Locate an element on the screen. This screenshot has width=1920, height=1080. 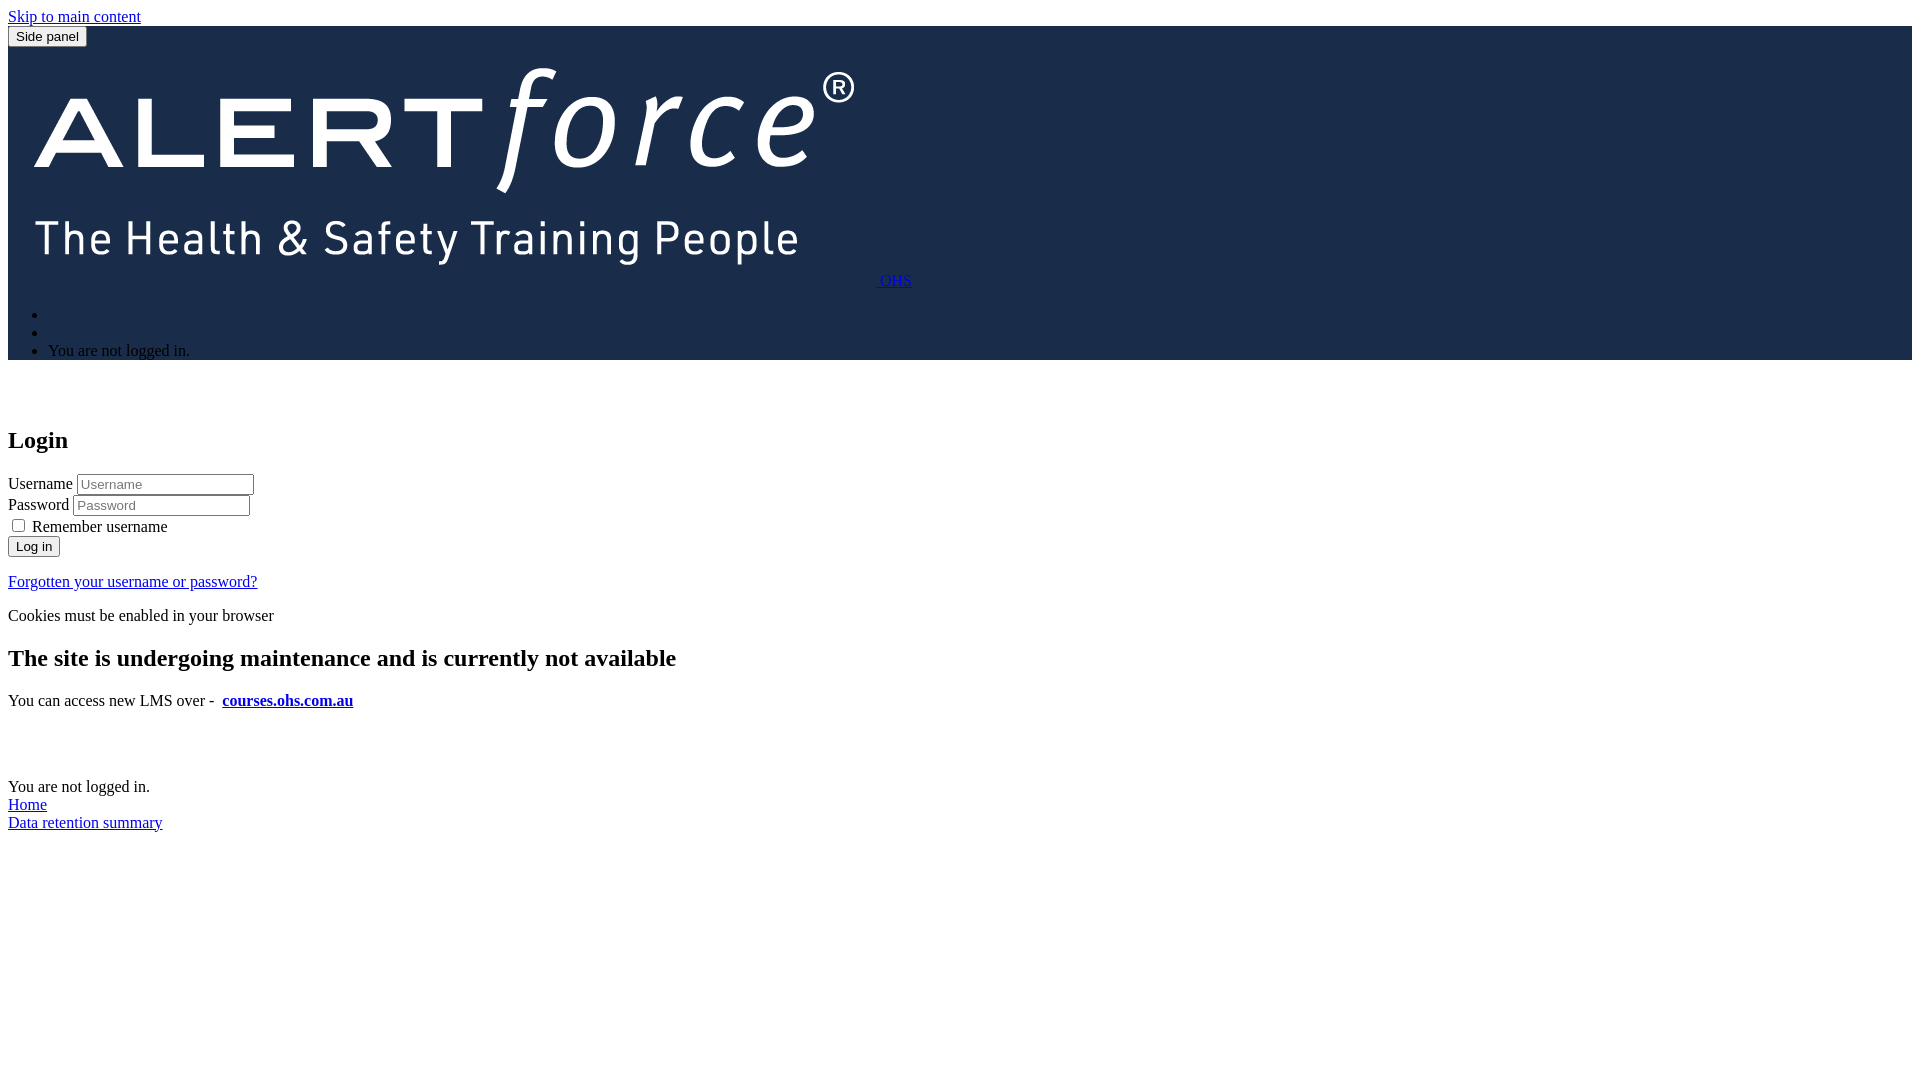
Log in is located at coordinates (34, 546).